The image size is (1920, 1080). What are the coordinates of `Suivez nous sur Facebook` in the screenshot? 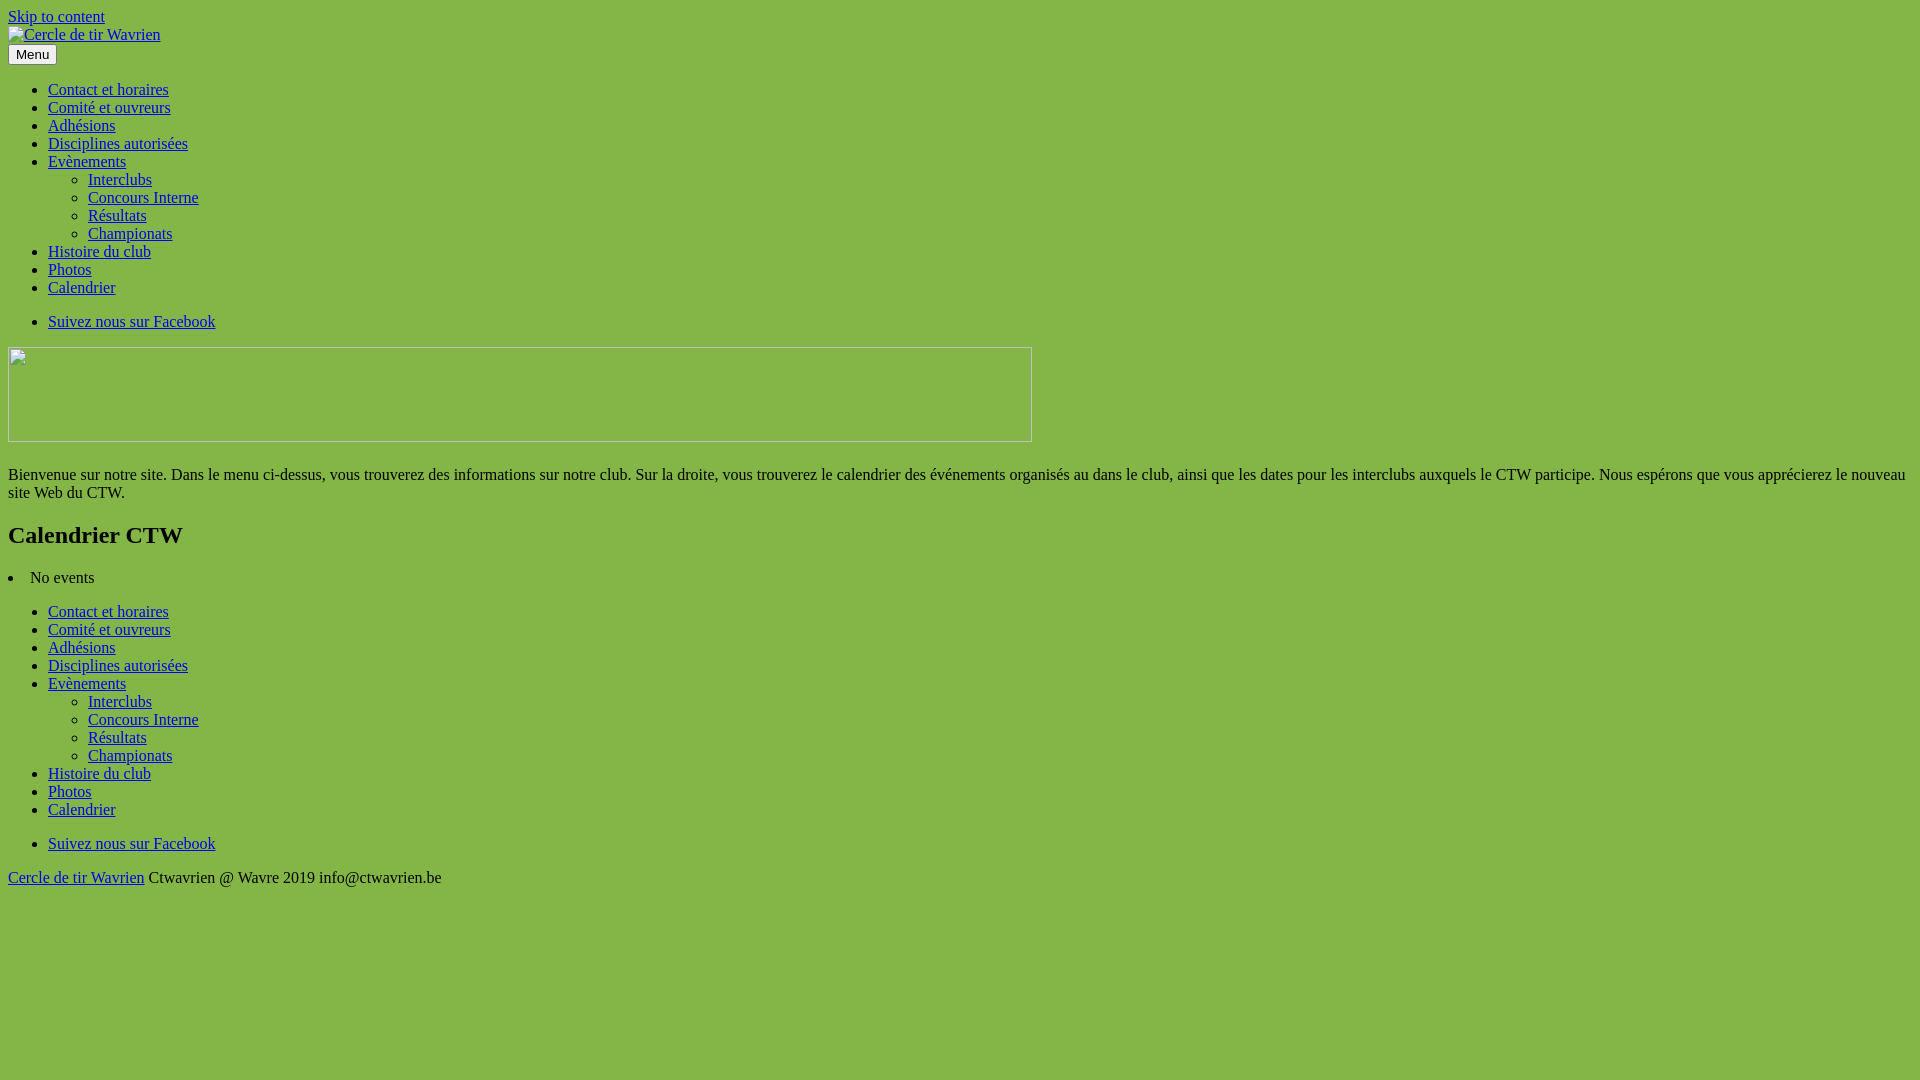 It's located at (132, 322).